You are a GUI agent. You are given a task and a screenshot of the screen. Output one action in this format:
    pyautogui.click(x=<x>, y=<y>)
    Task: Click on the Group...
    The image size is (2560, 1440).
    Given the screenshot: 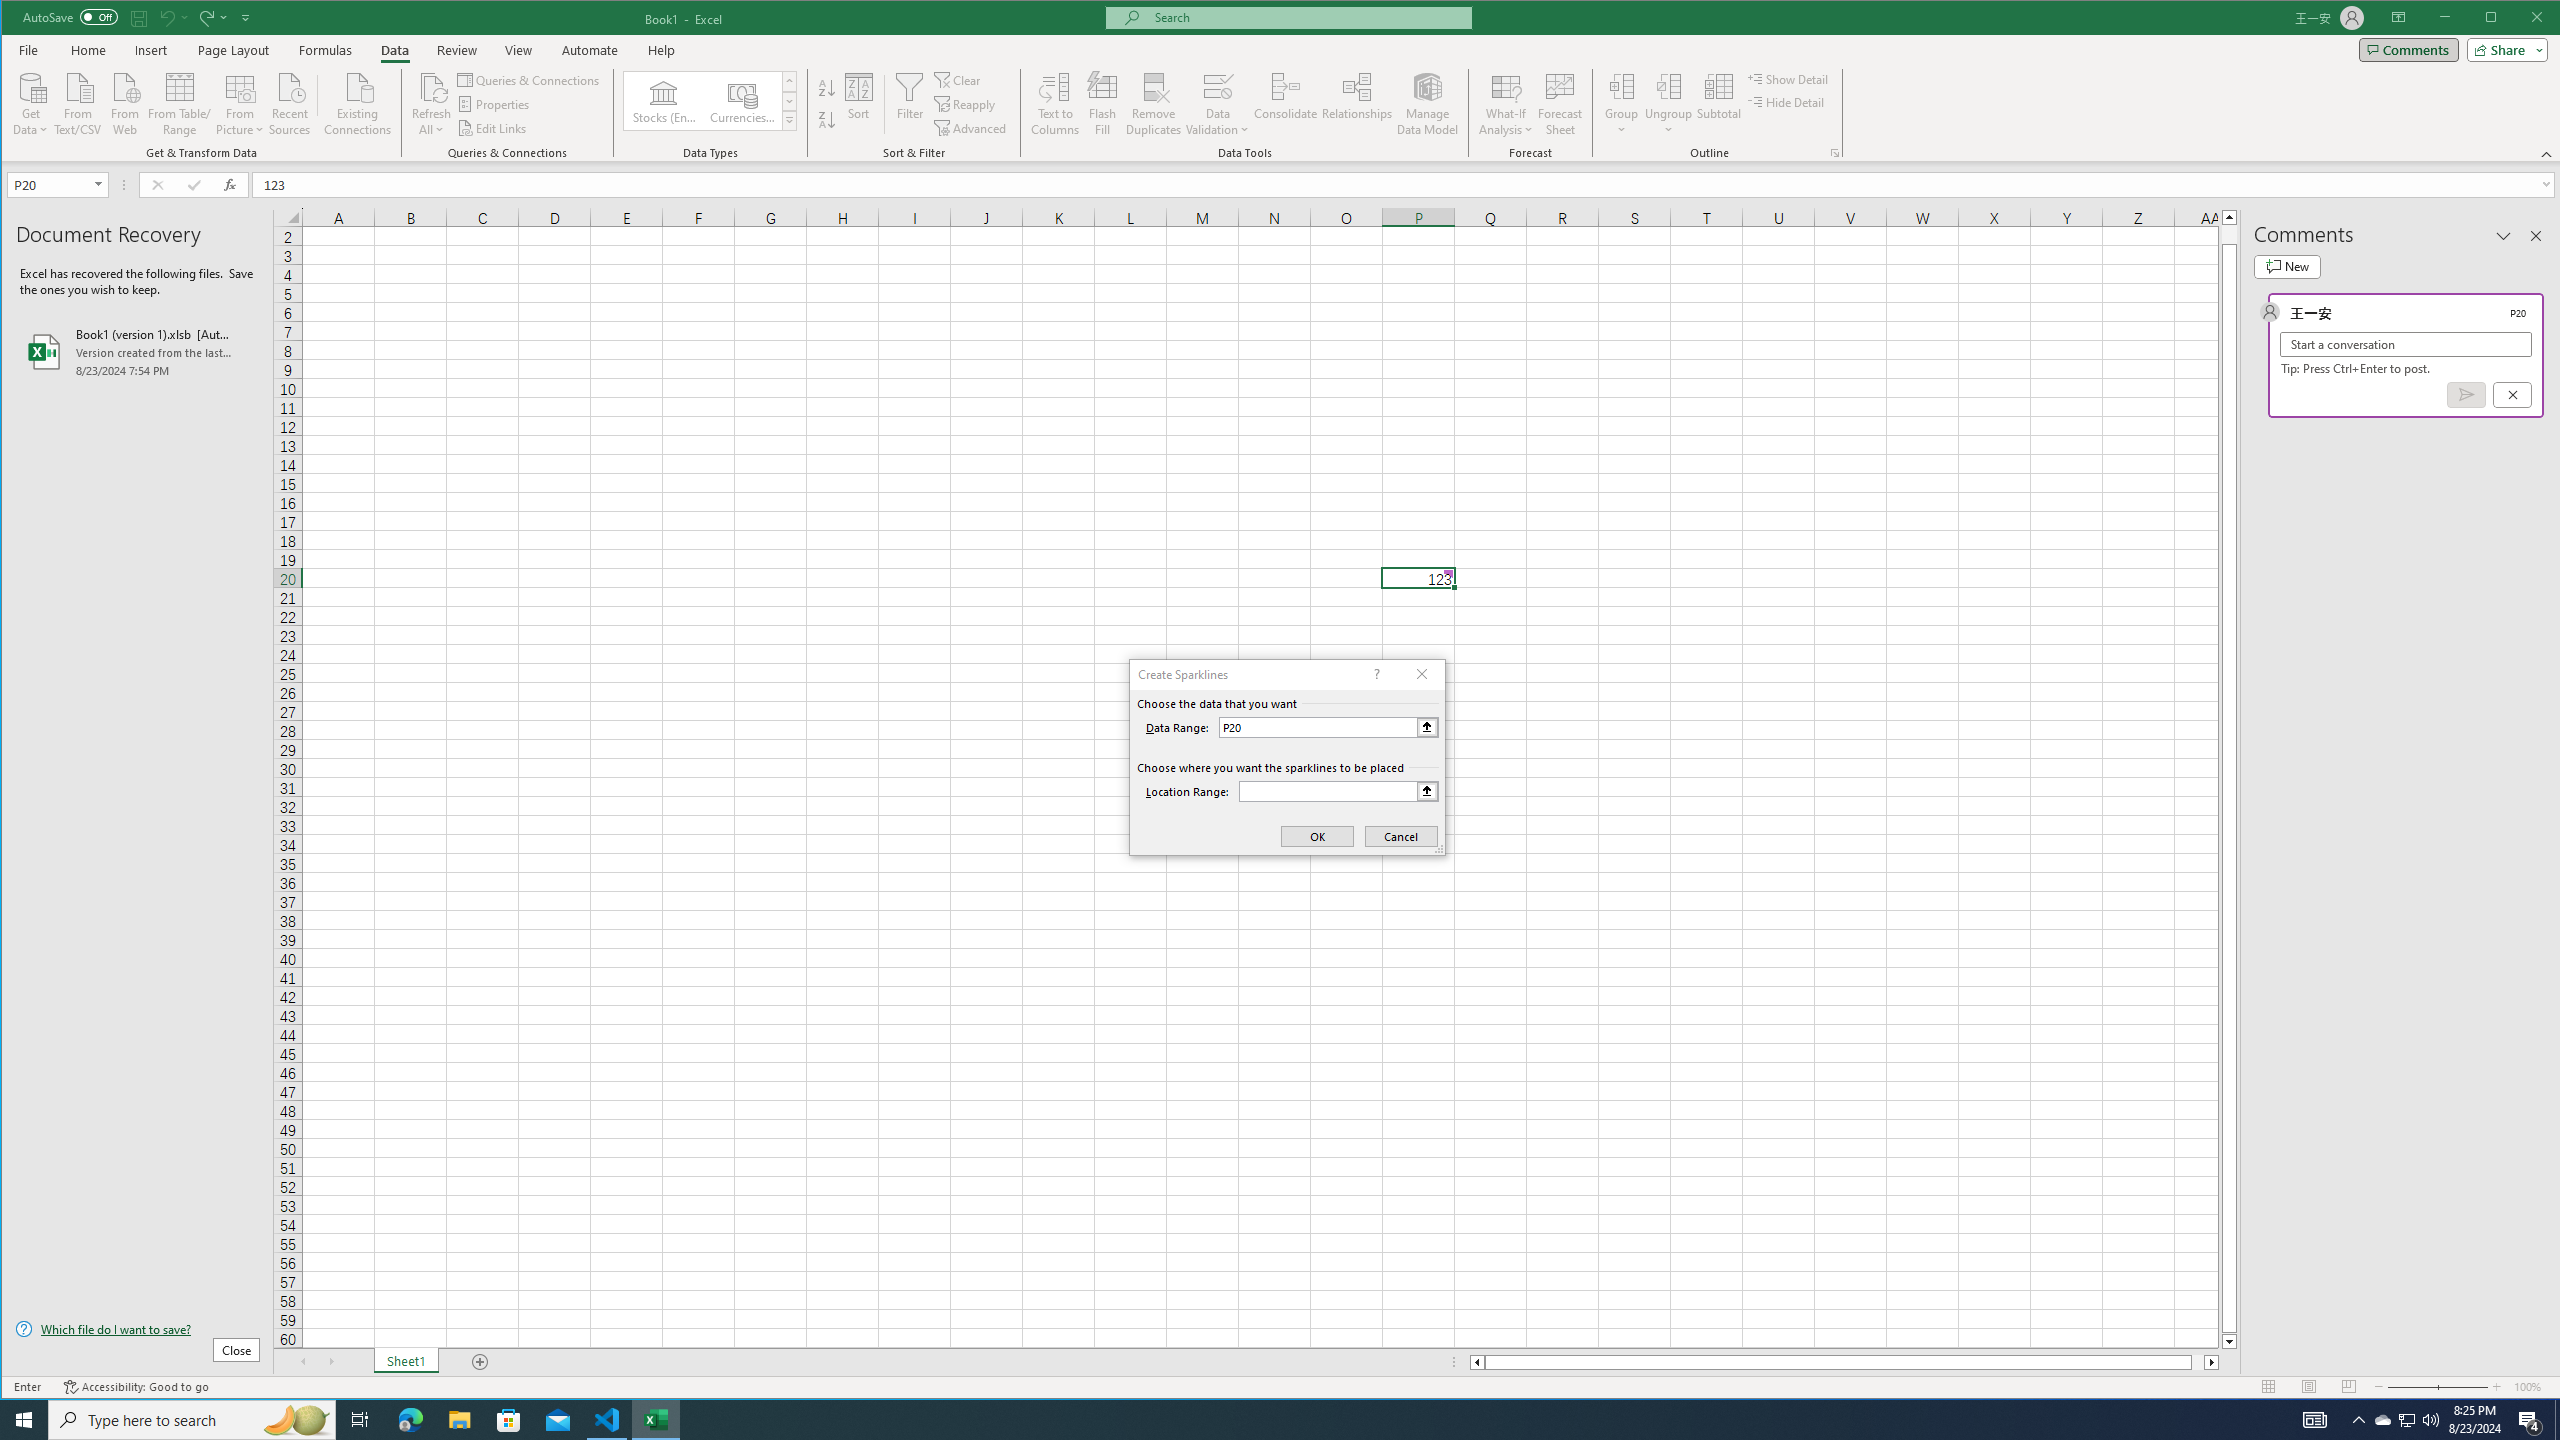 What is the action you would take?
    pyautogui.click(x=1622, y=86)
    